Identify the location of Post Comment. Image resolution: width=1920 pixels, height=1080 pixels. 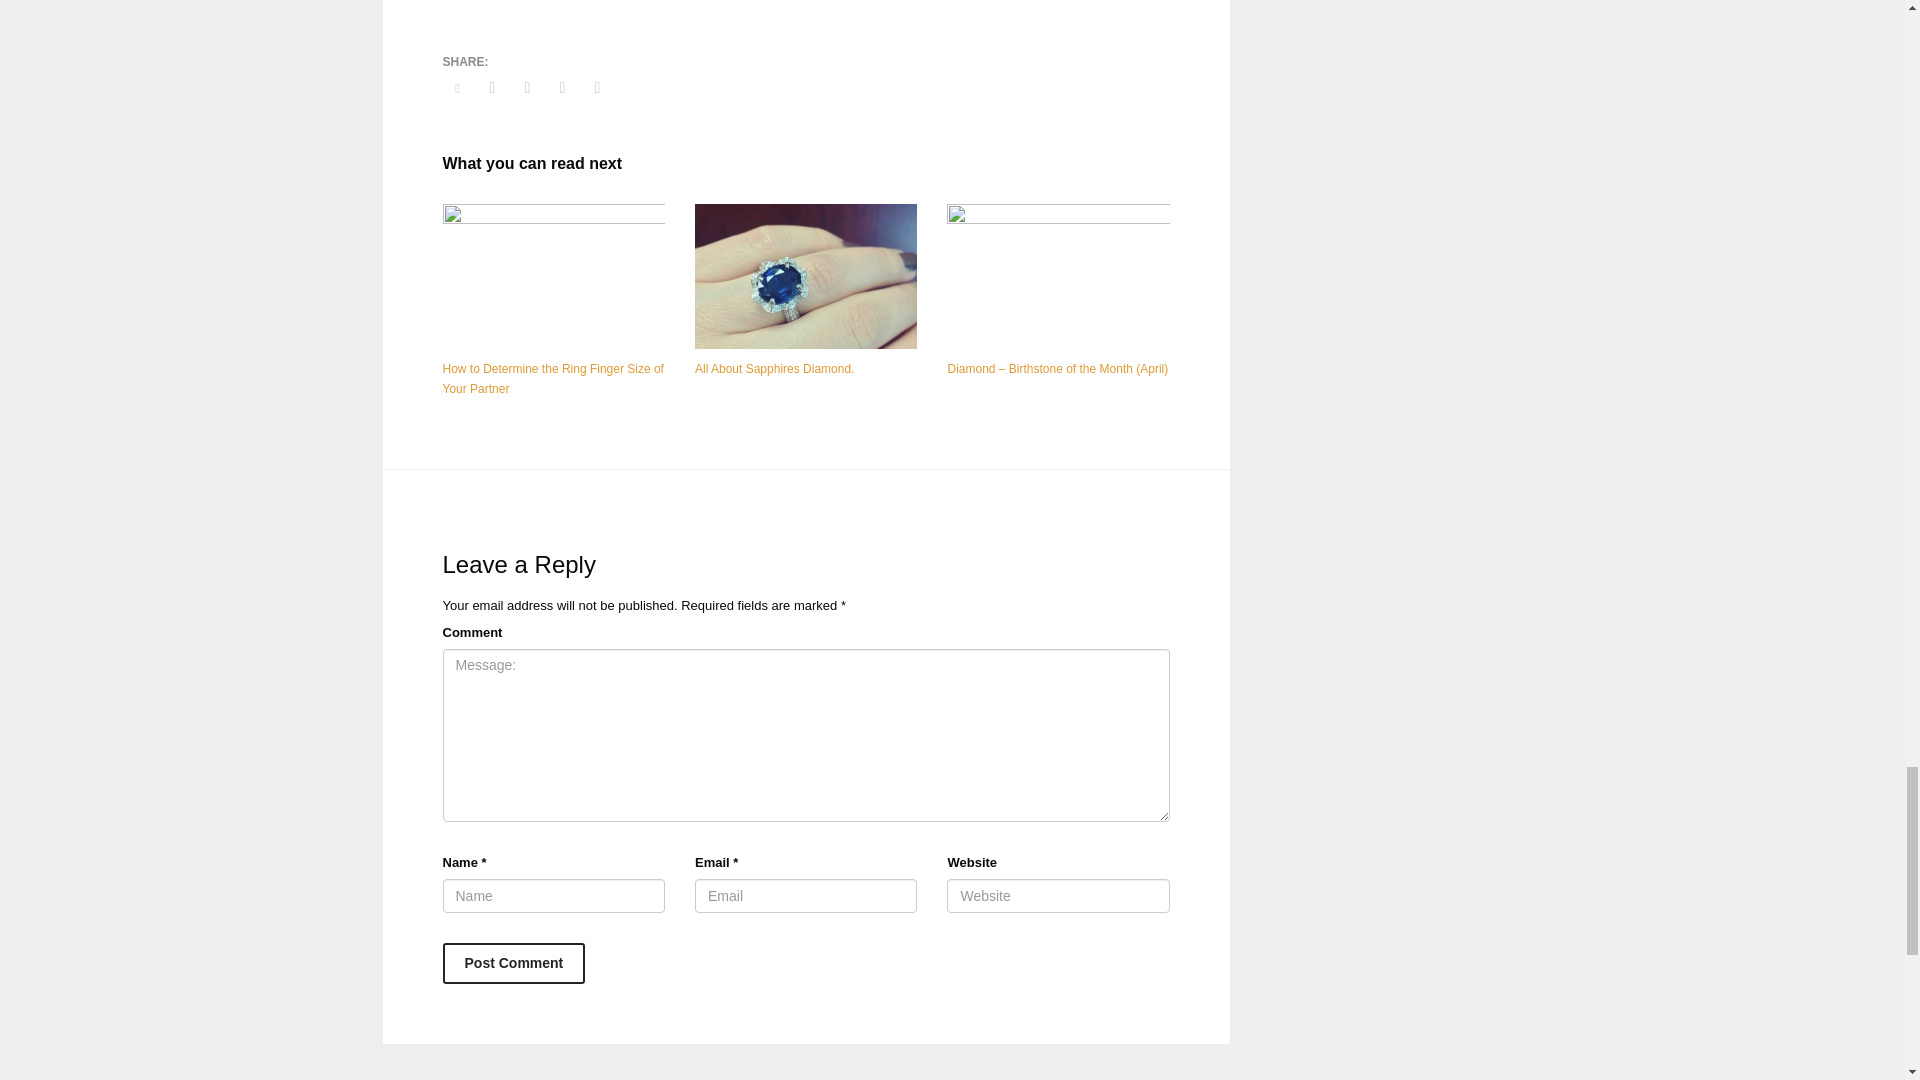
(513, 962).